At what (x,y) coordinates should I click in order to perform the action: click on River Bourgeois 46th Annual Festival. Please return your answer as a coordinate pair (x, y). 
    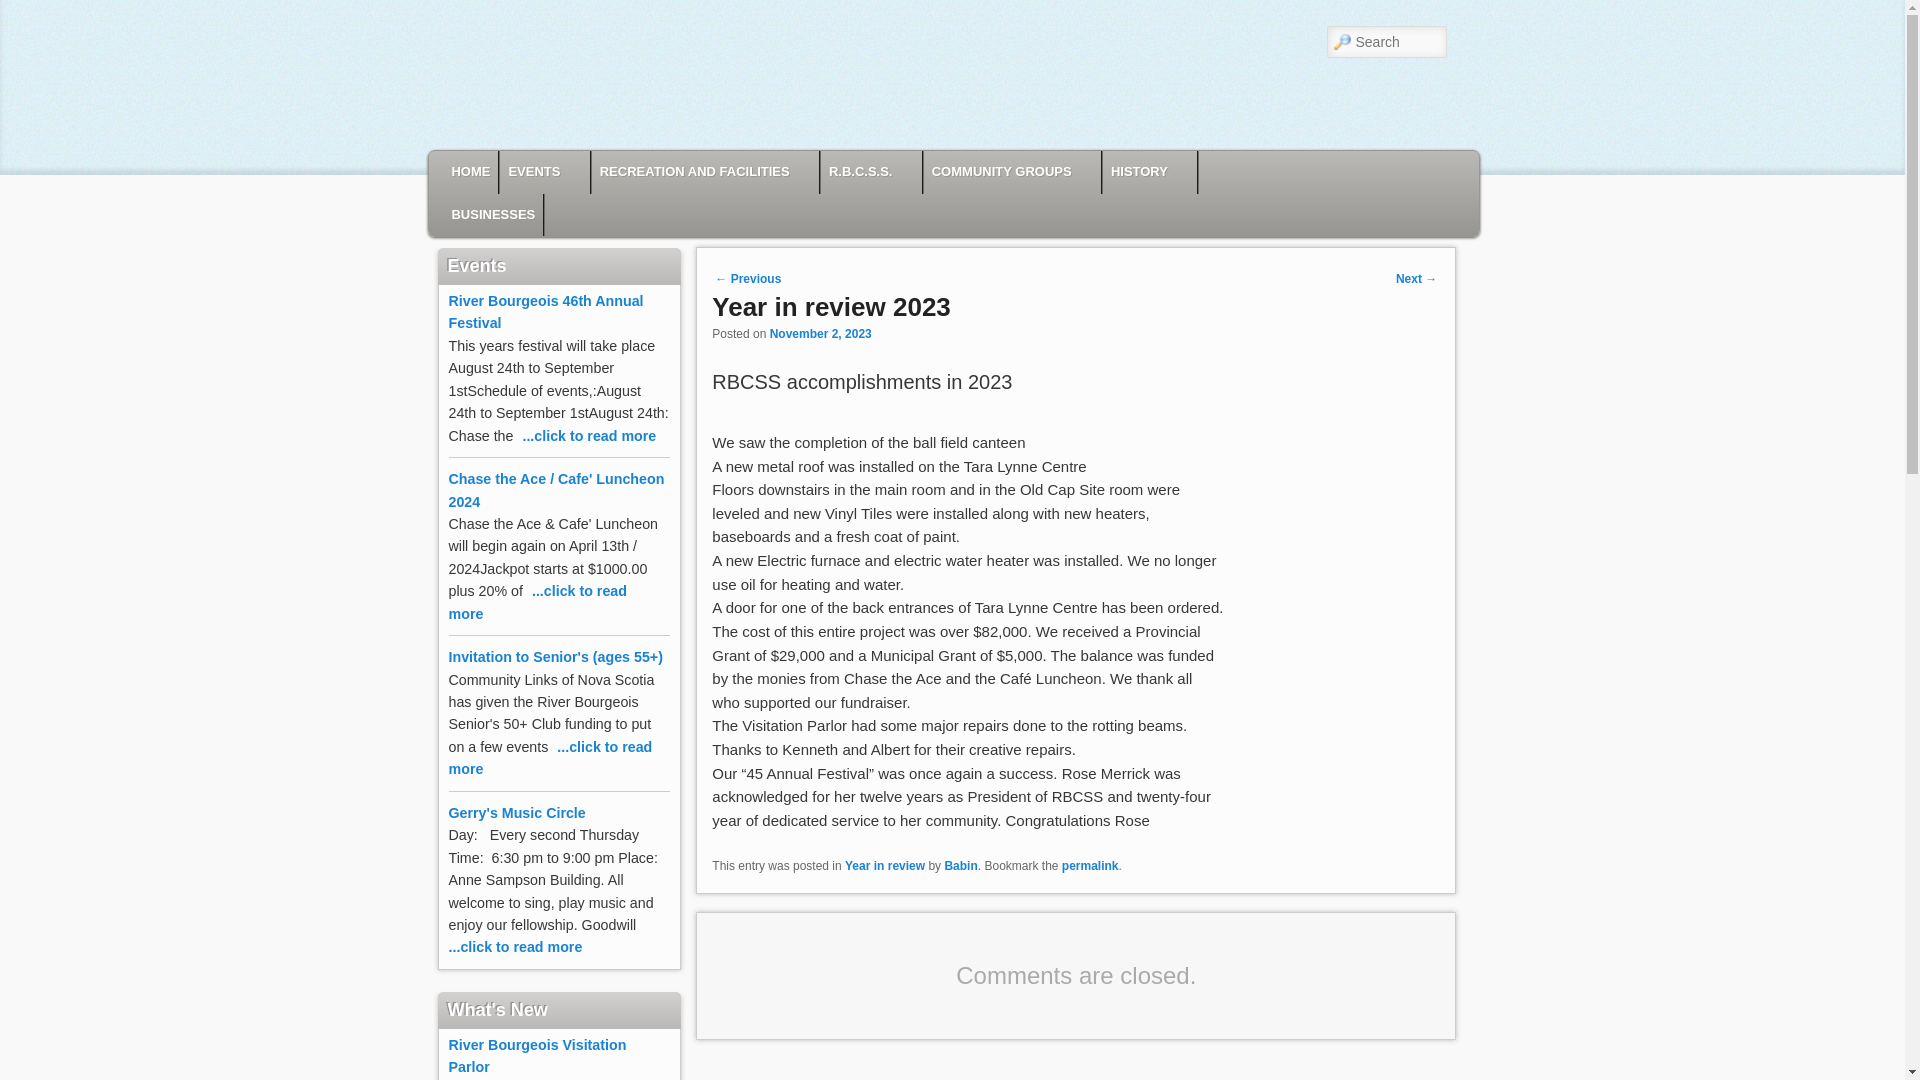
    Looking at the image, I should click on (545, 311).